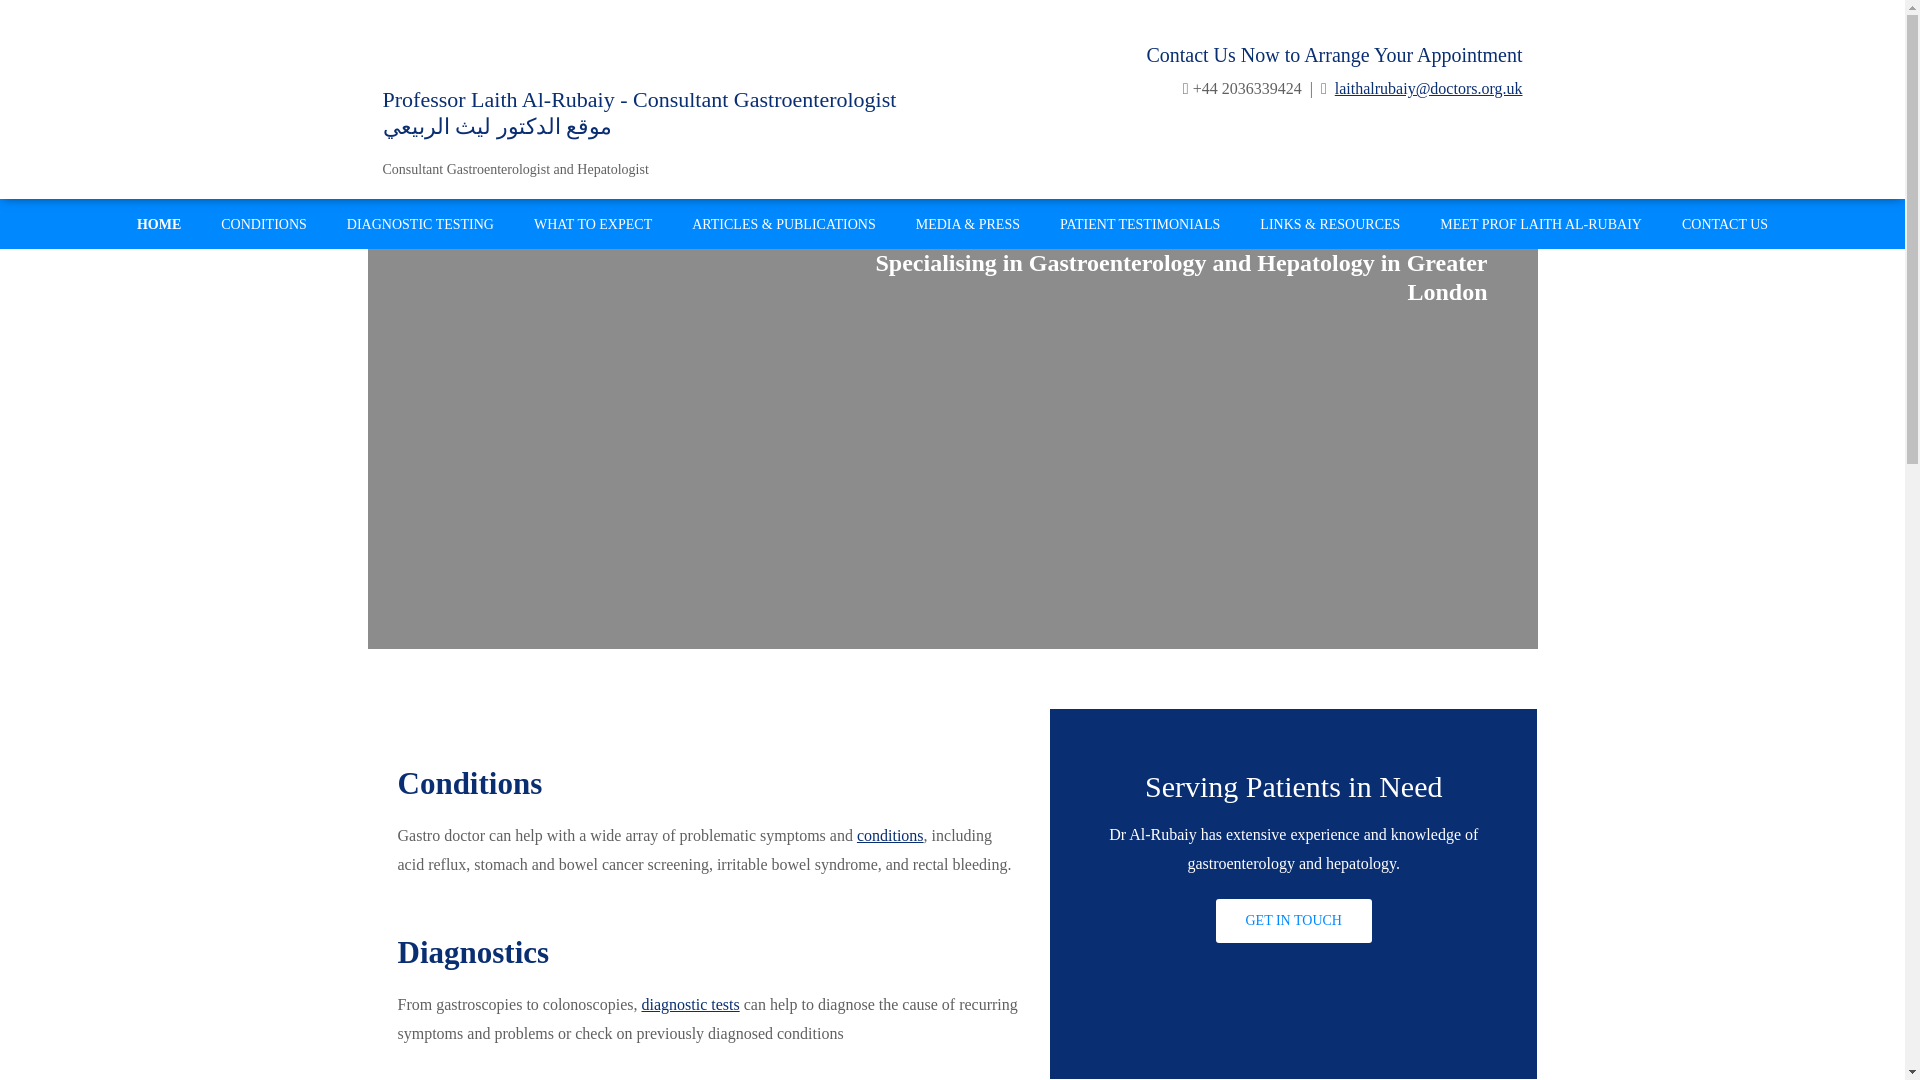  What do you see at coordinates (1140, 224) in the screenshot?
I see `PATIENT TESTIMONIALS` at bounding box center [1140, 224].